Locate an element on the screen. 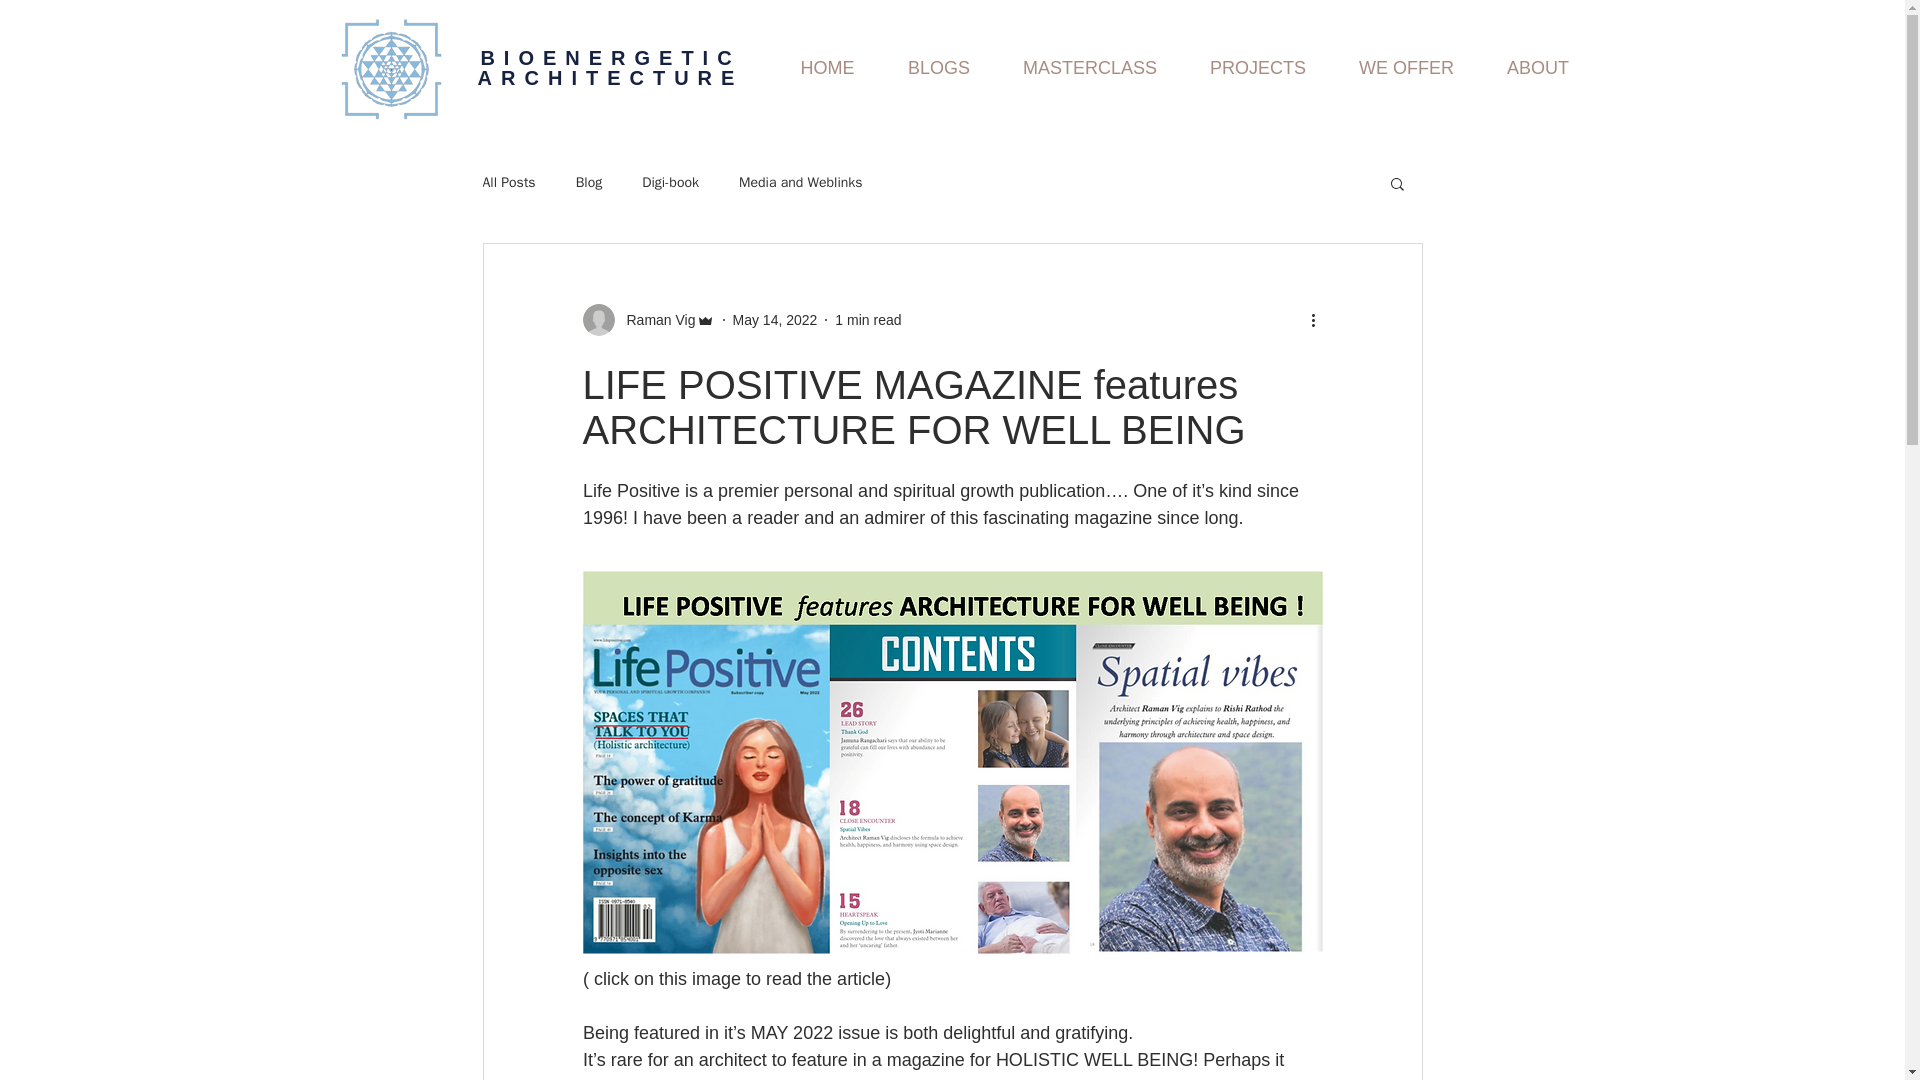  Raman Vig is located at coordinates (648, 319).